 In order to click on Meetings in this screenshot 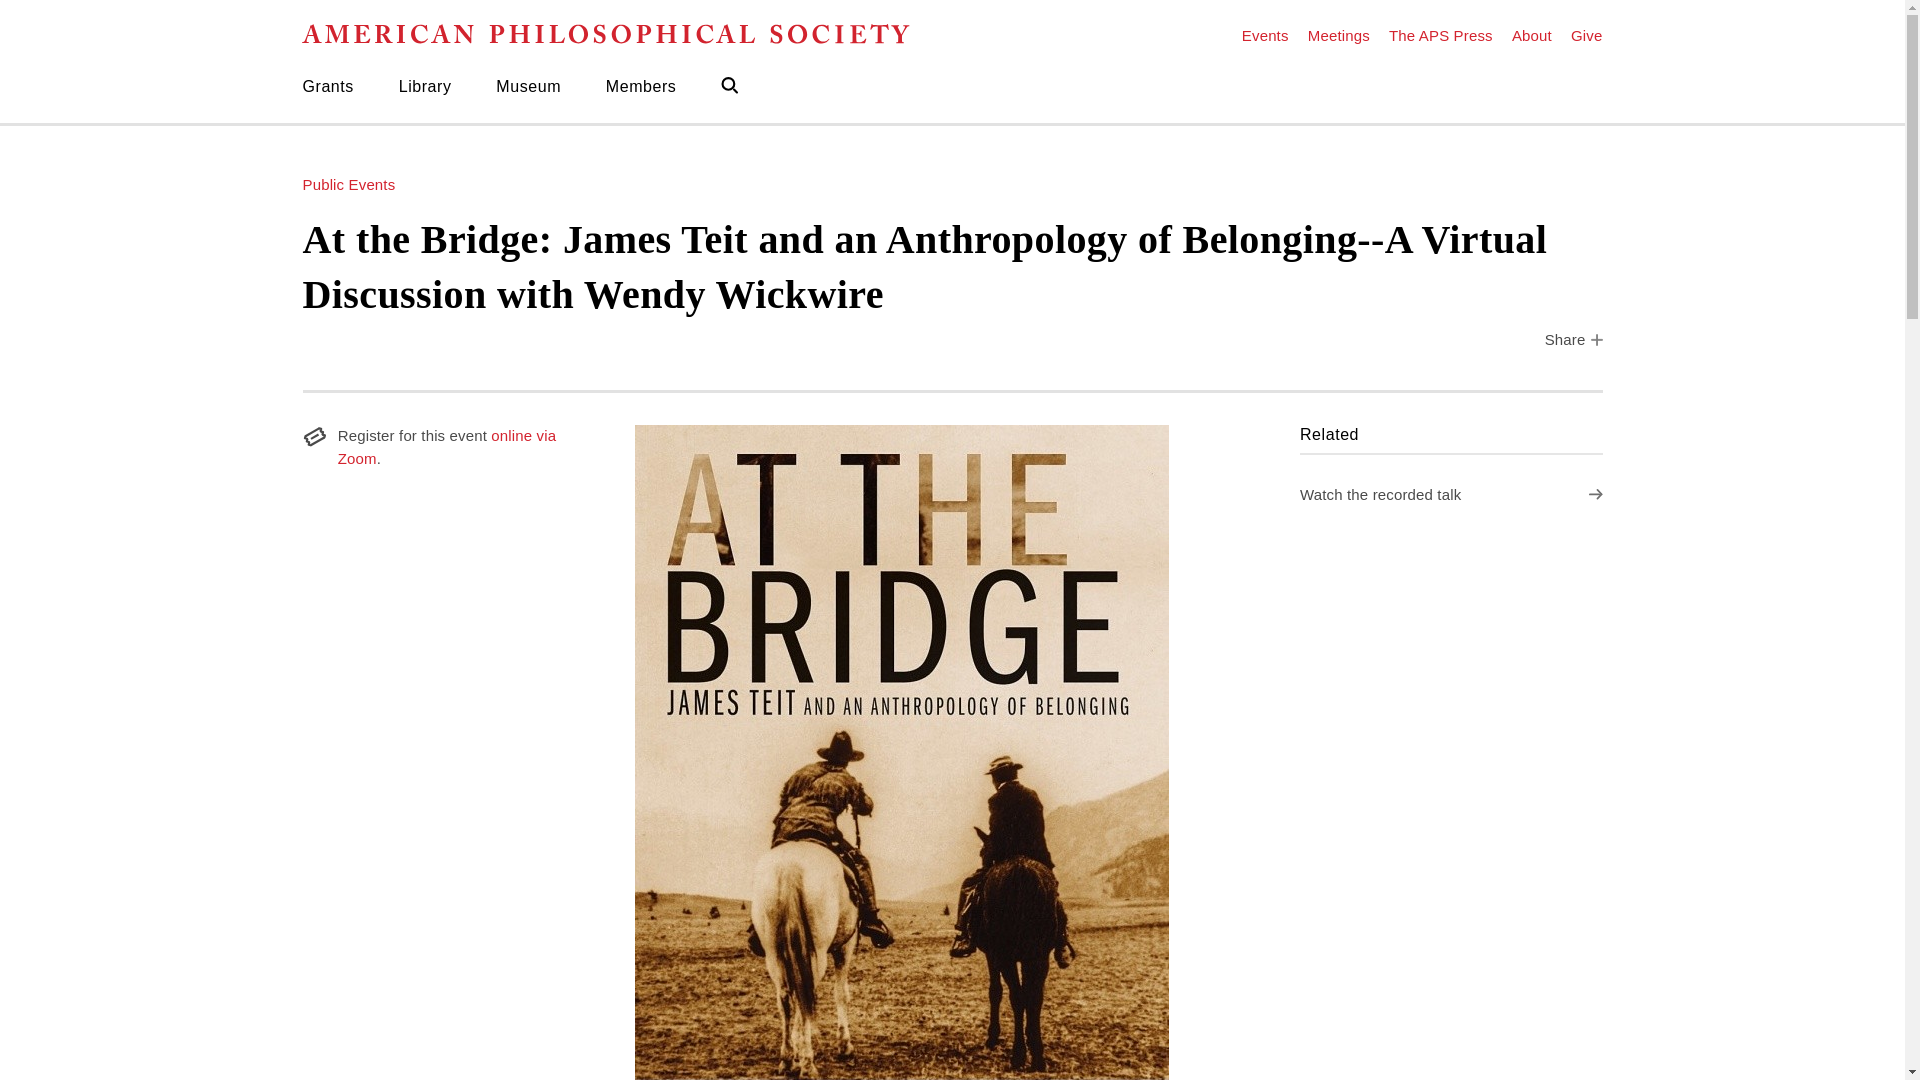, I will do `click(1329, 34)`.